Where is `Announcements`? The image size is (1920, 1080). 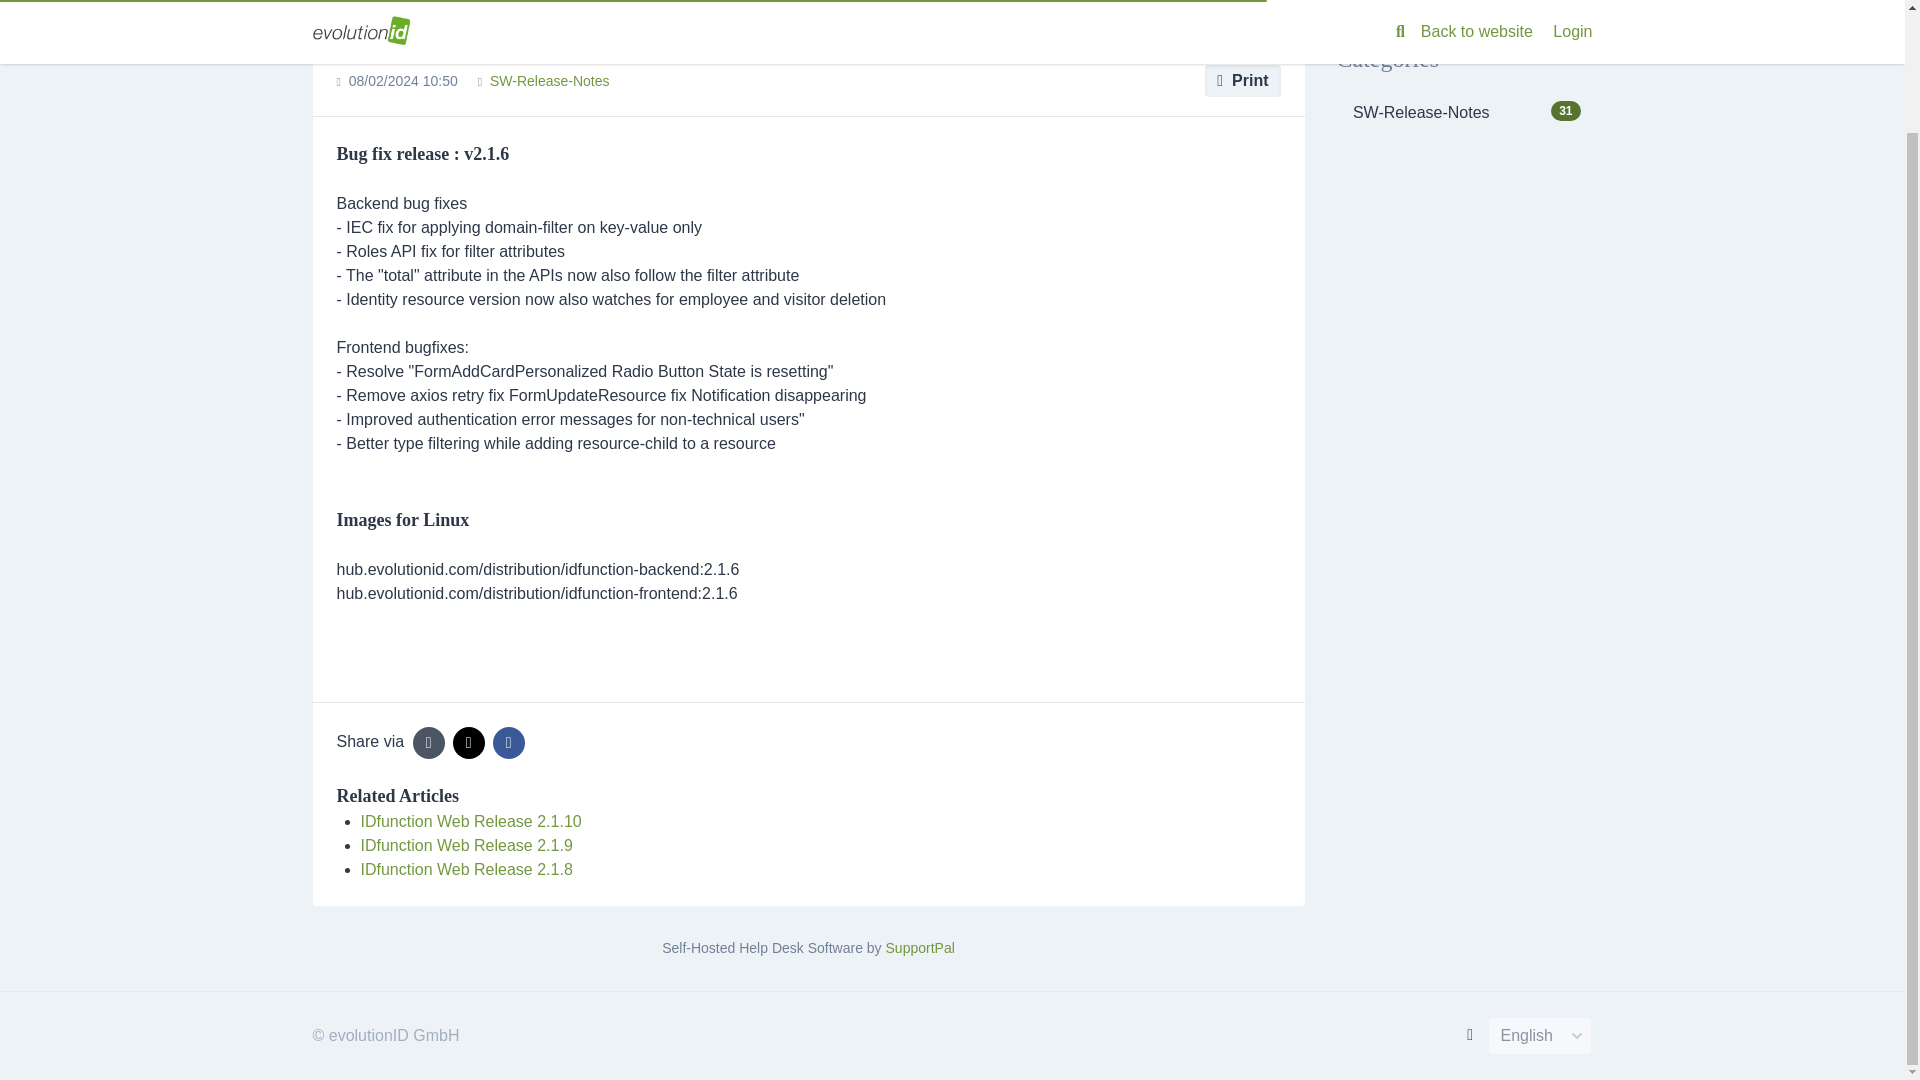 Announcements is located at coordinates (1464, 112).